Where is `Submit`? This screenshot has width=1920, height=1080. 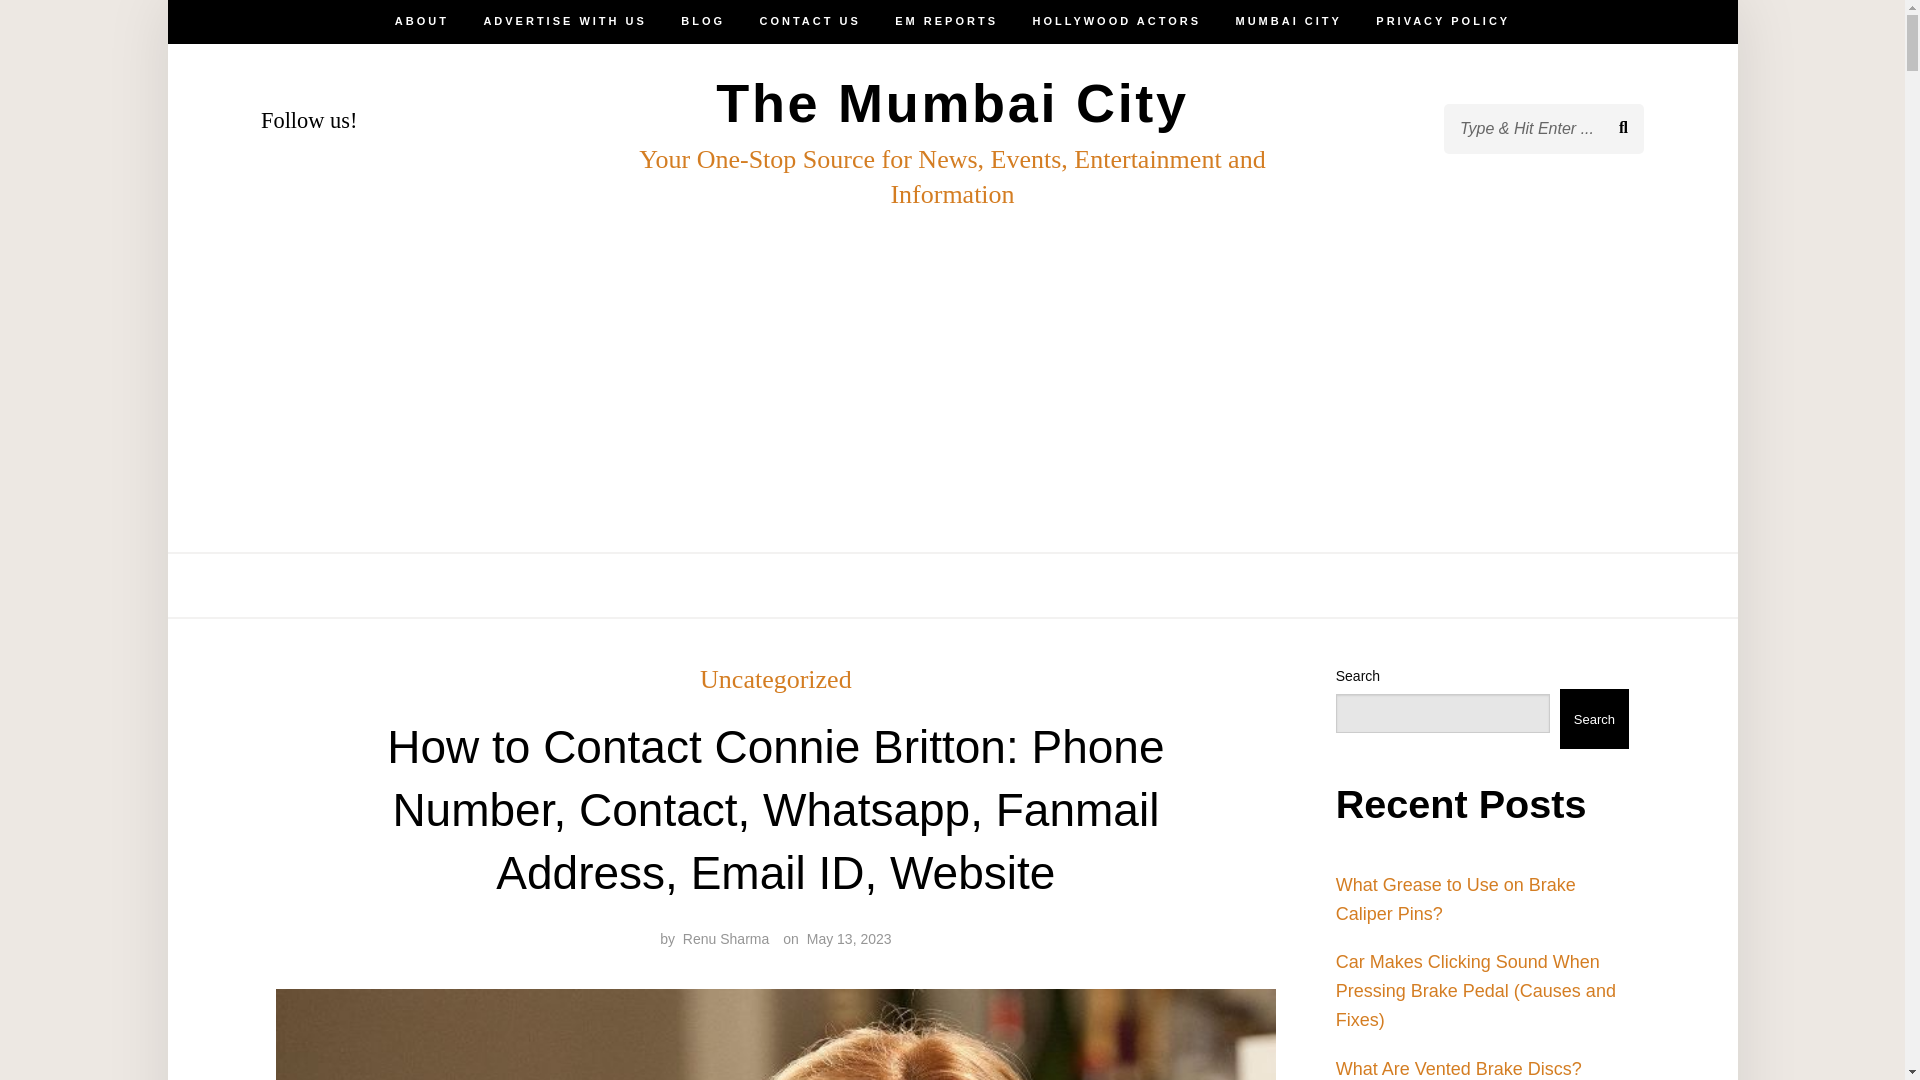 Submit is located at coordinates (84, 31).